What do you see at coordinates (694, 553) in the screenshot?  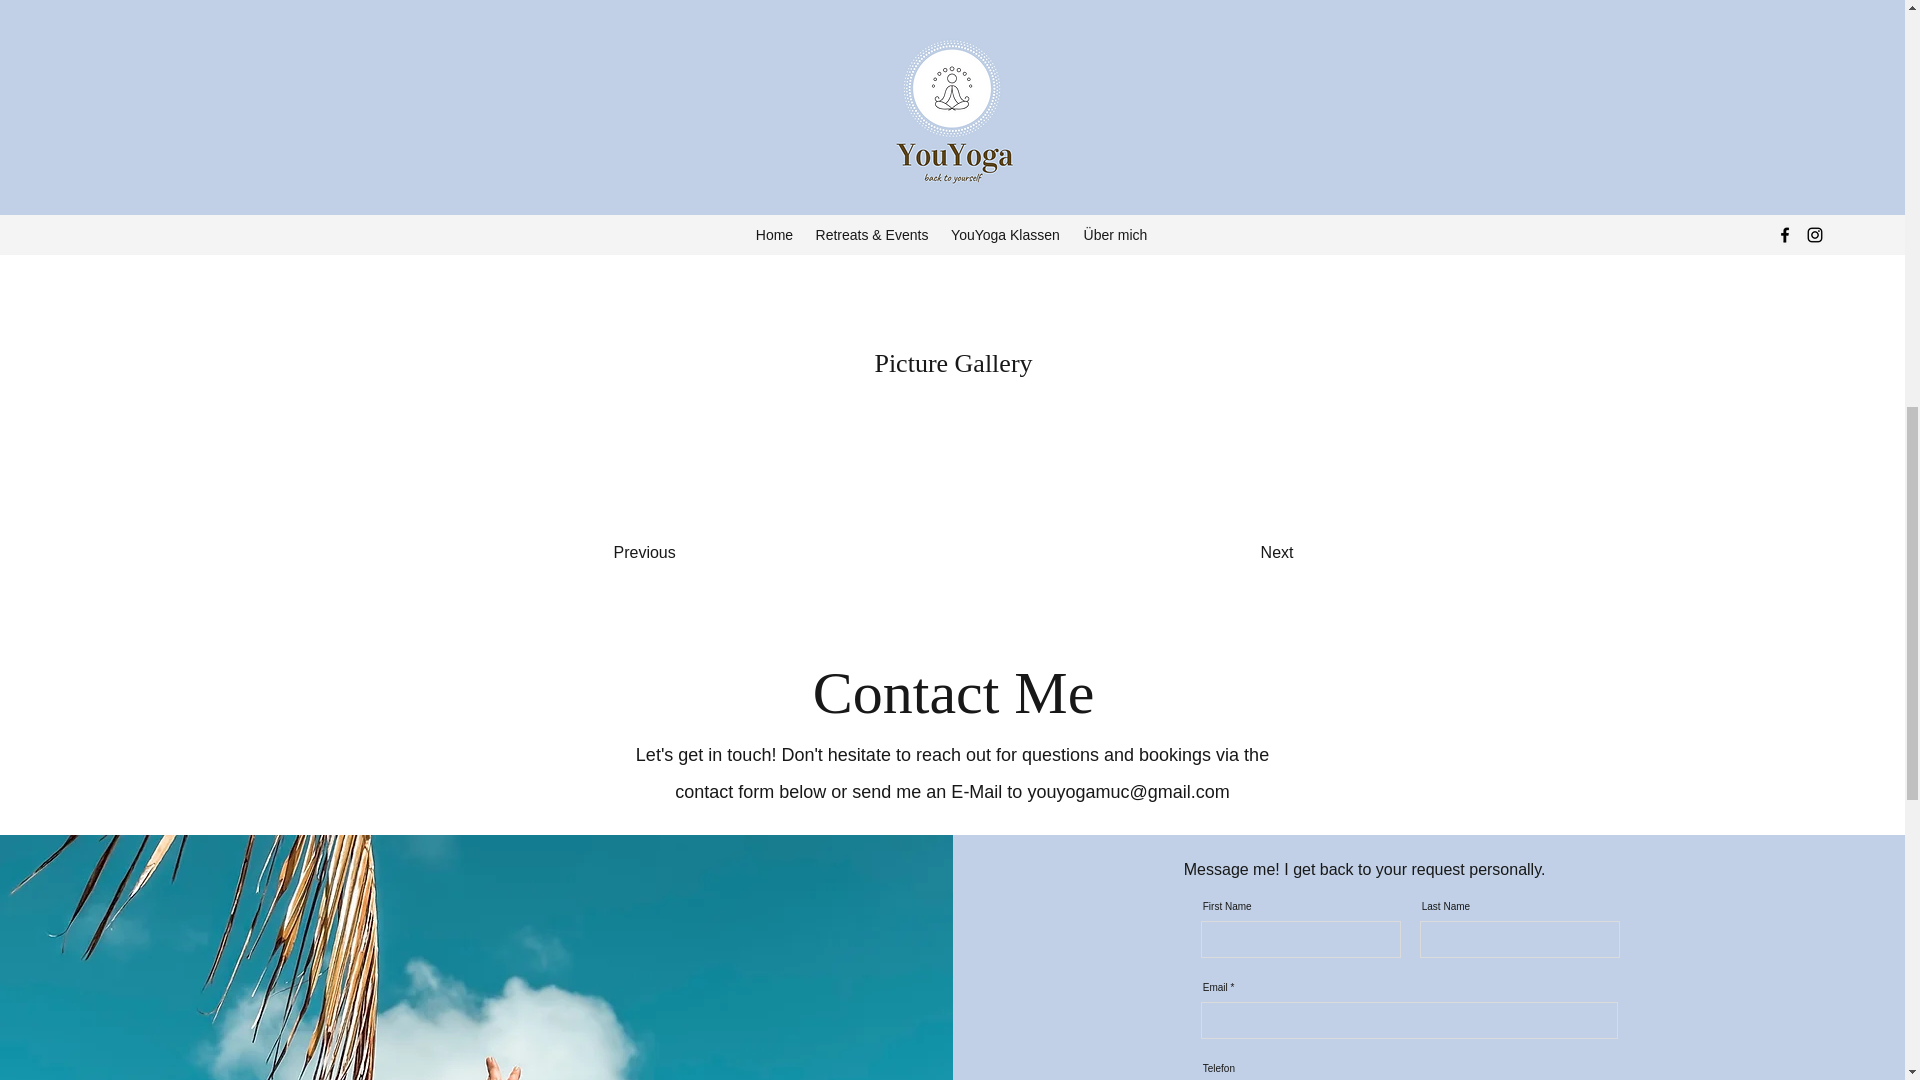 I see `Previous` at bounding box center [694, 553].